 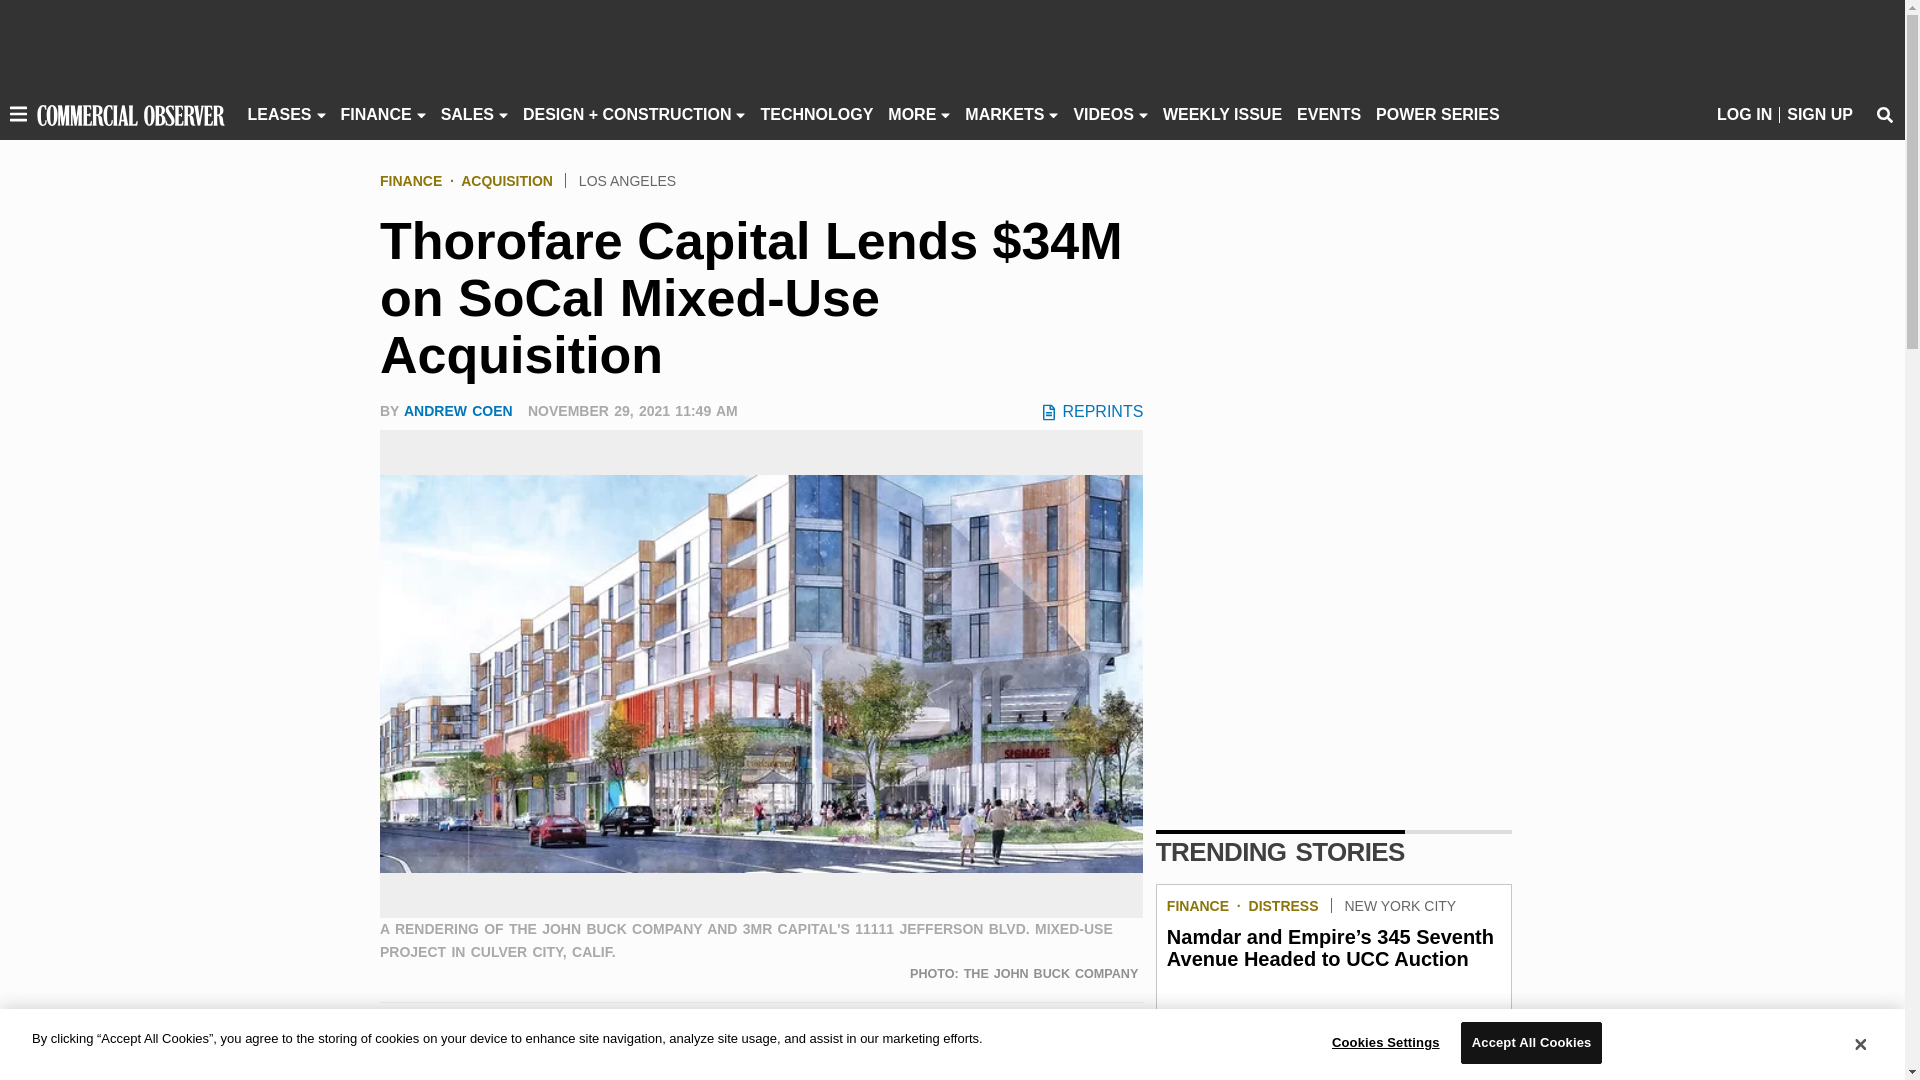 I want to click on Share on LinkedIn, so click(x=478, y=1041).